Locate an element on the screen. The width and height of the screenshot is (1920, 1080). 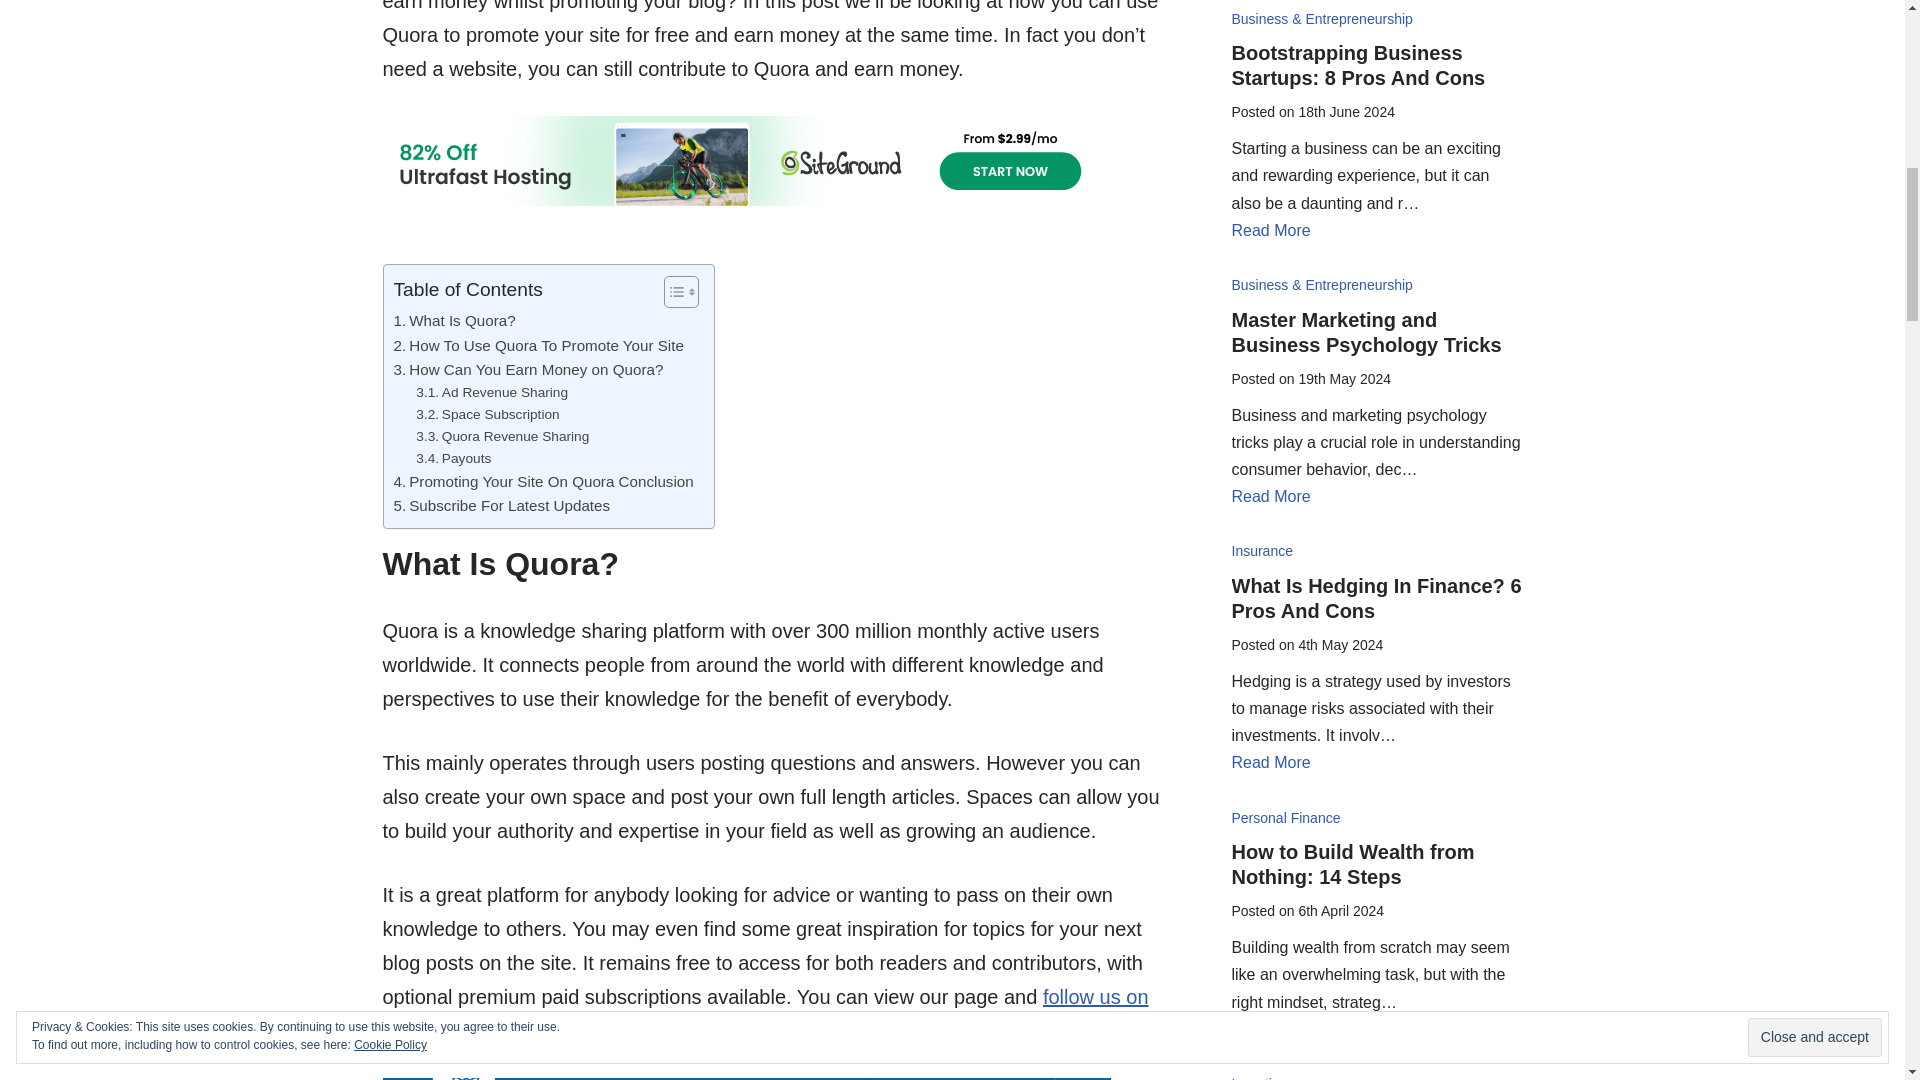
How Can You Earn Money on Quora? is located at coordinates (528, 370).